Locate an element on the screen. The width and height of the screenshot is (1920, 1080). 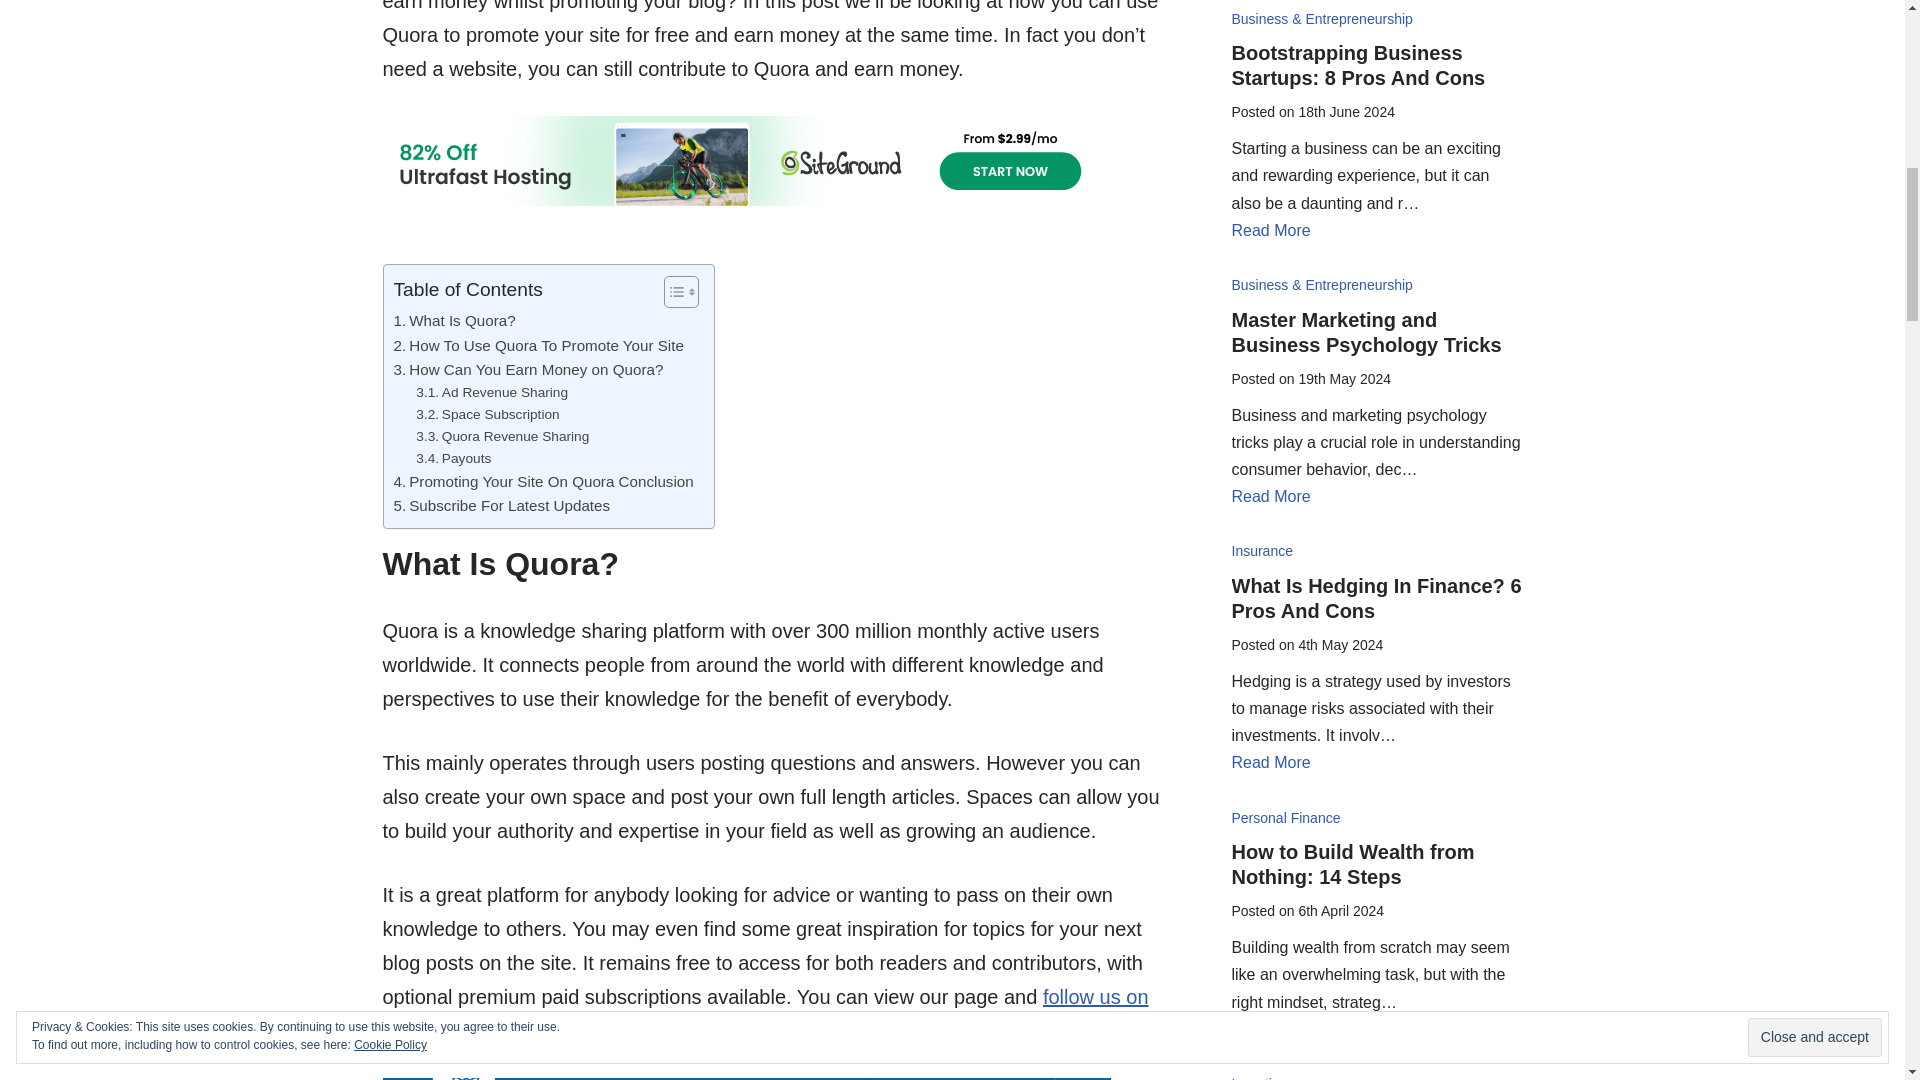
How Can You Earn Money on Quora? is located at coordinates (528, 370).